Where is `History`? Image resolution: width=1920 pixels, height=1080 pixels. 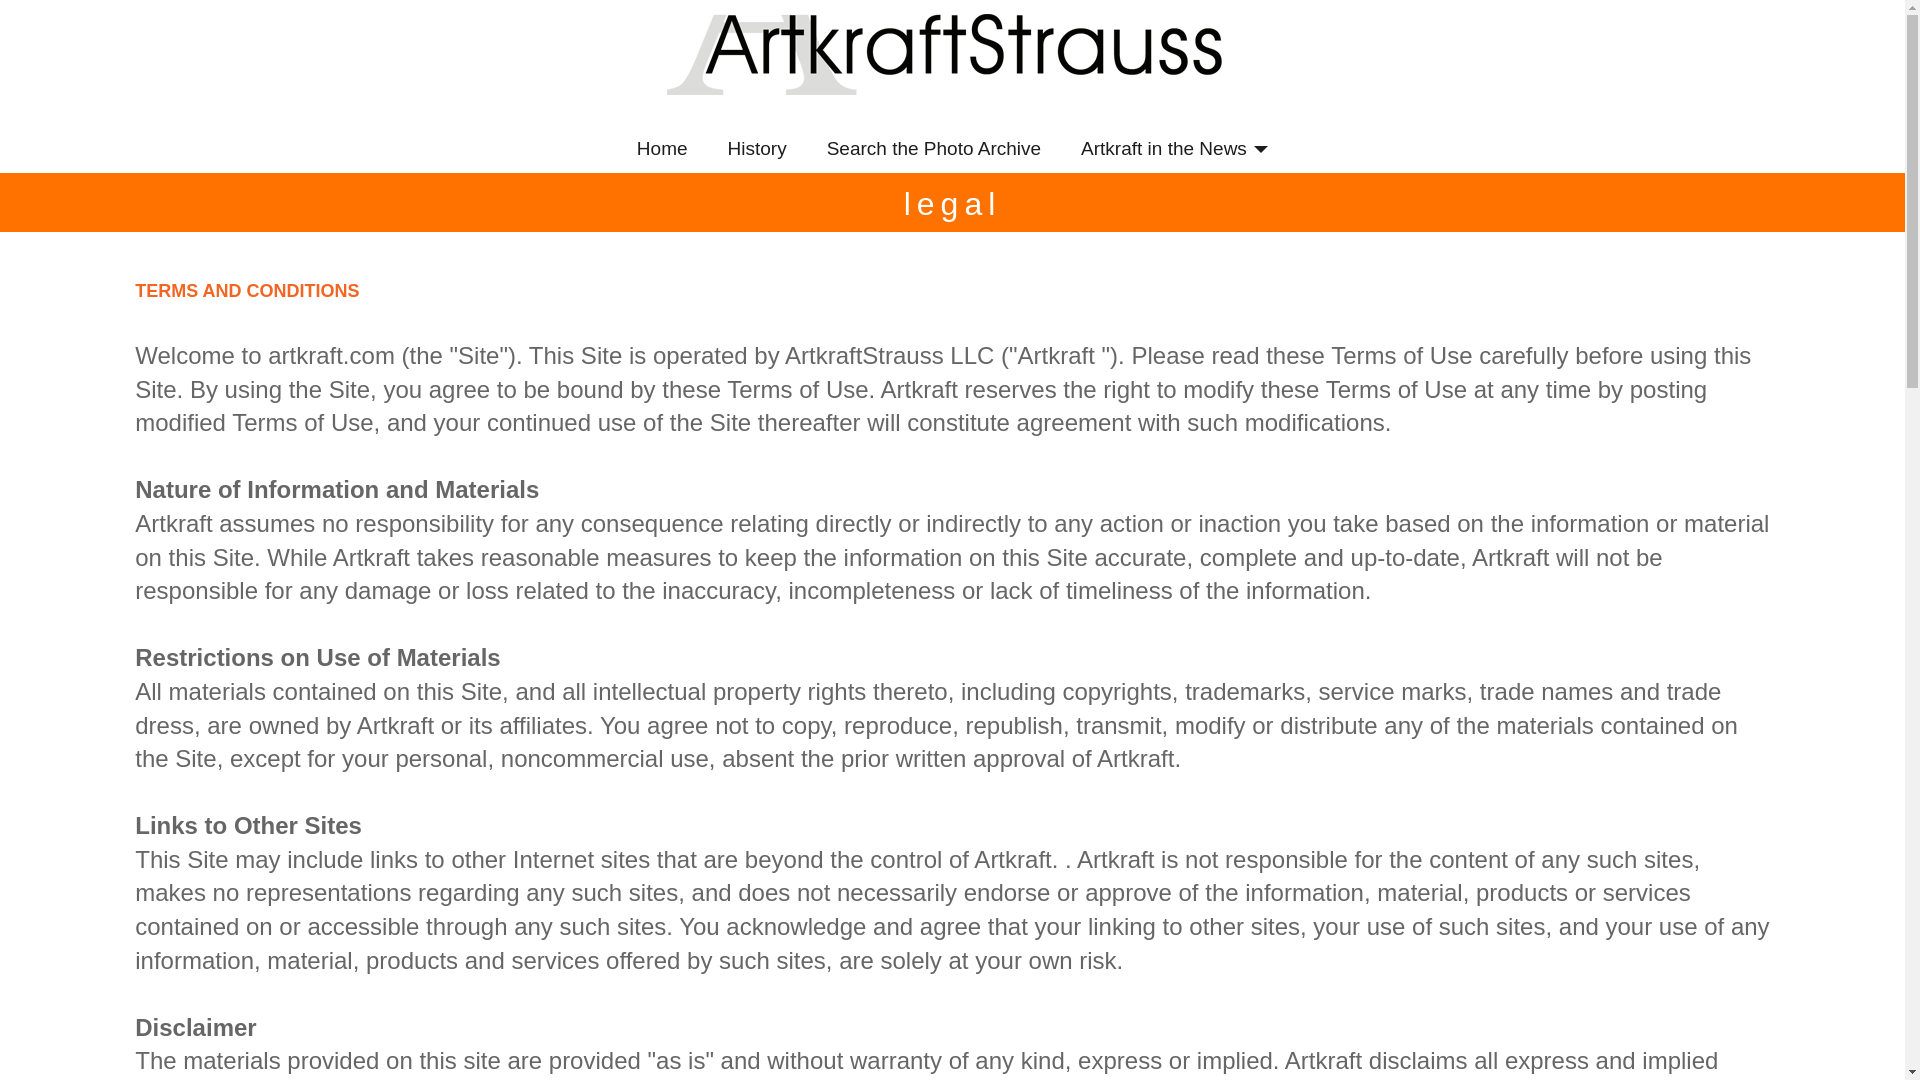 History is located at coordinates (757, 148).